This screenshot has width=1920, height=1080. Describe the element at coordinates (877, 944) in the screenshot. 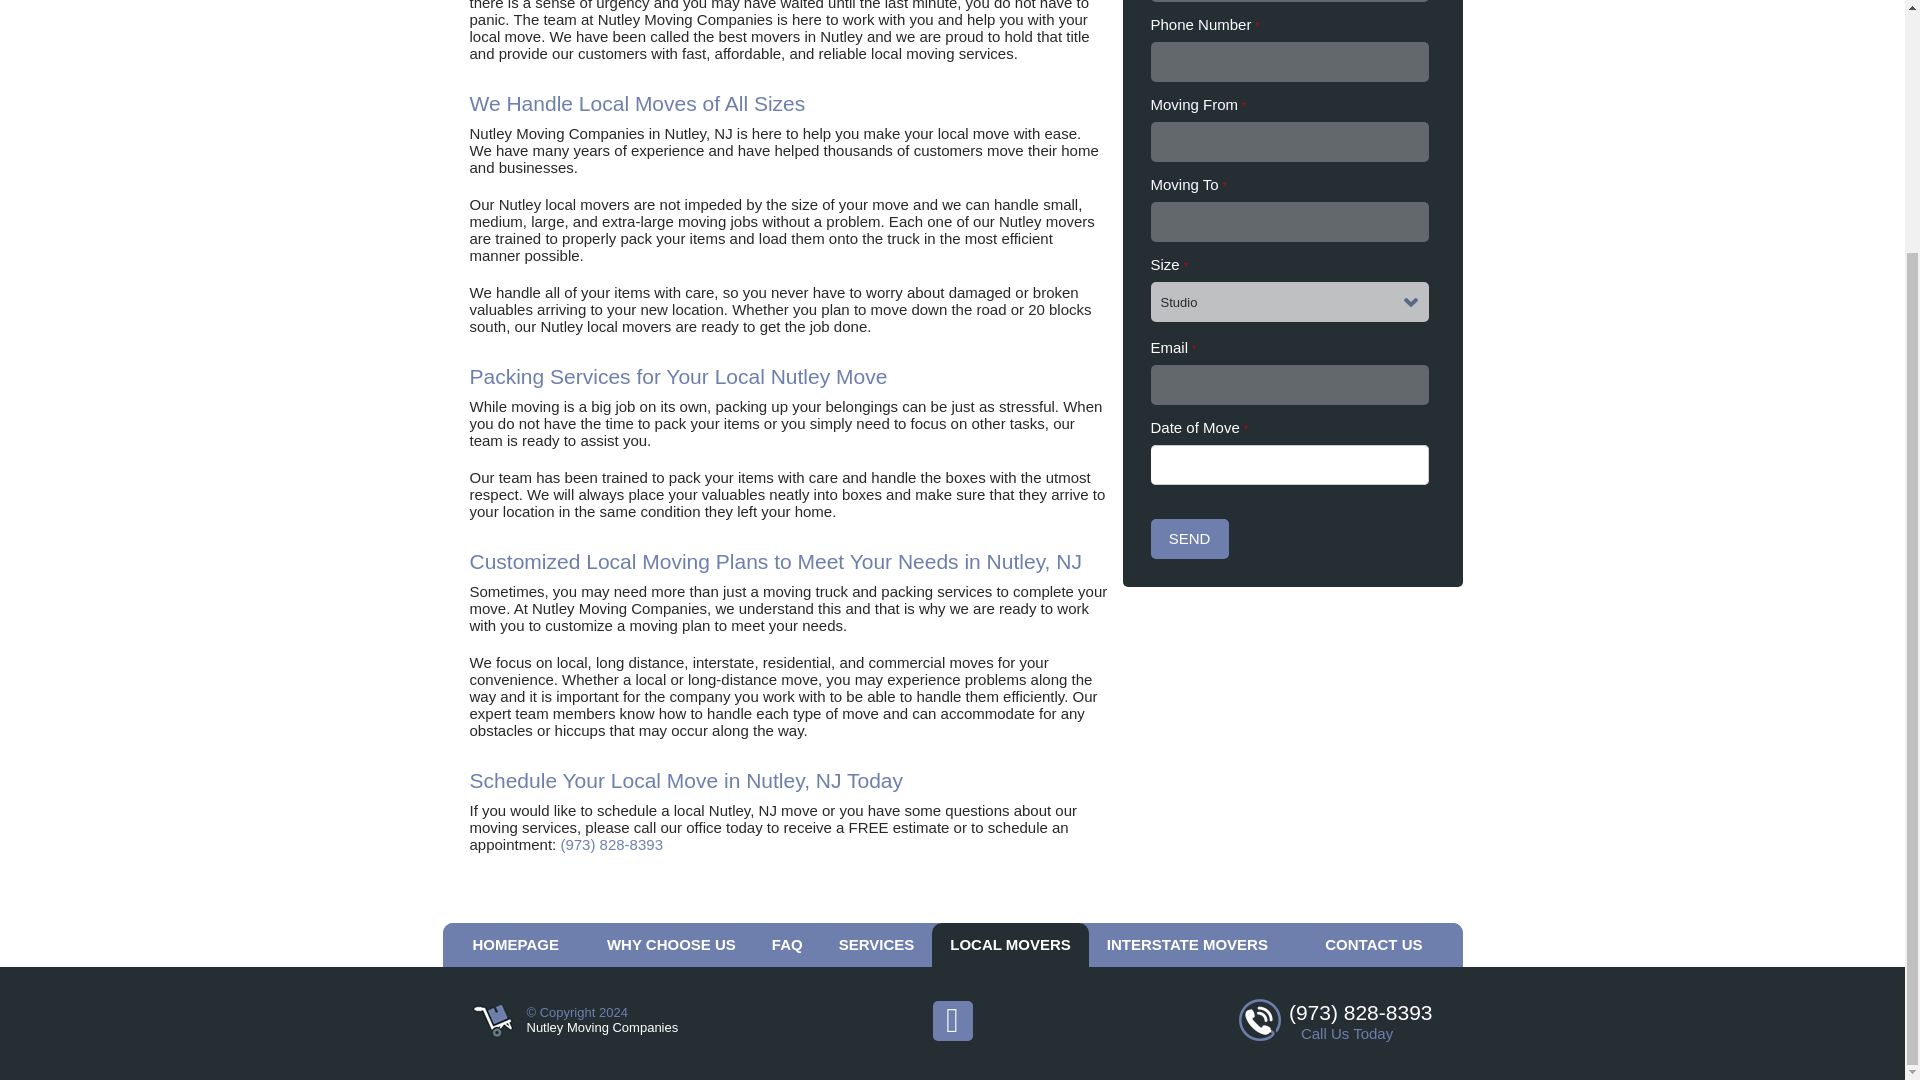

I see `SERVICES` at that location.